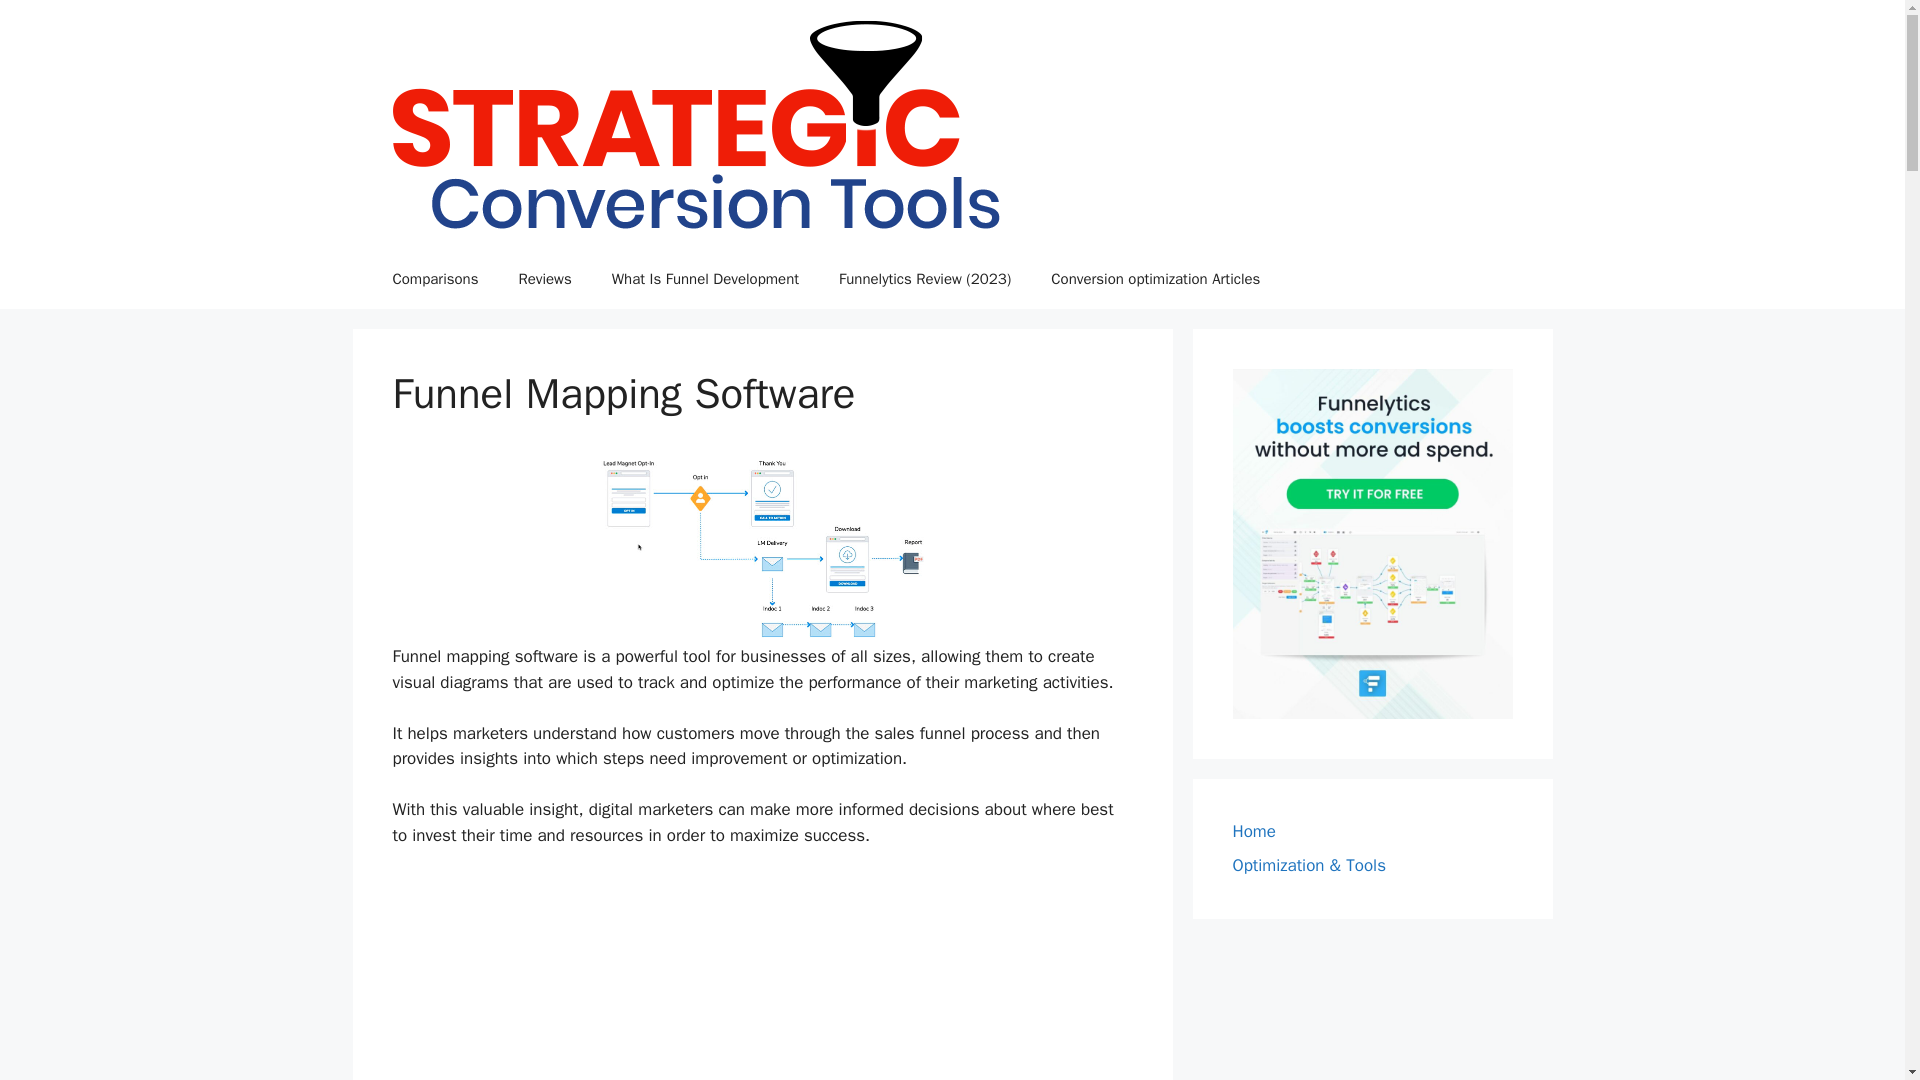 The image size is (1920, 1080). I want to click on Conversion optimization Articles, so click(1156, 278).